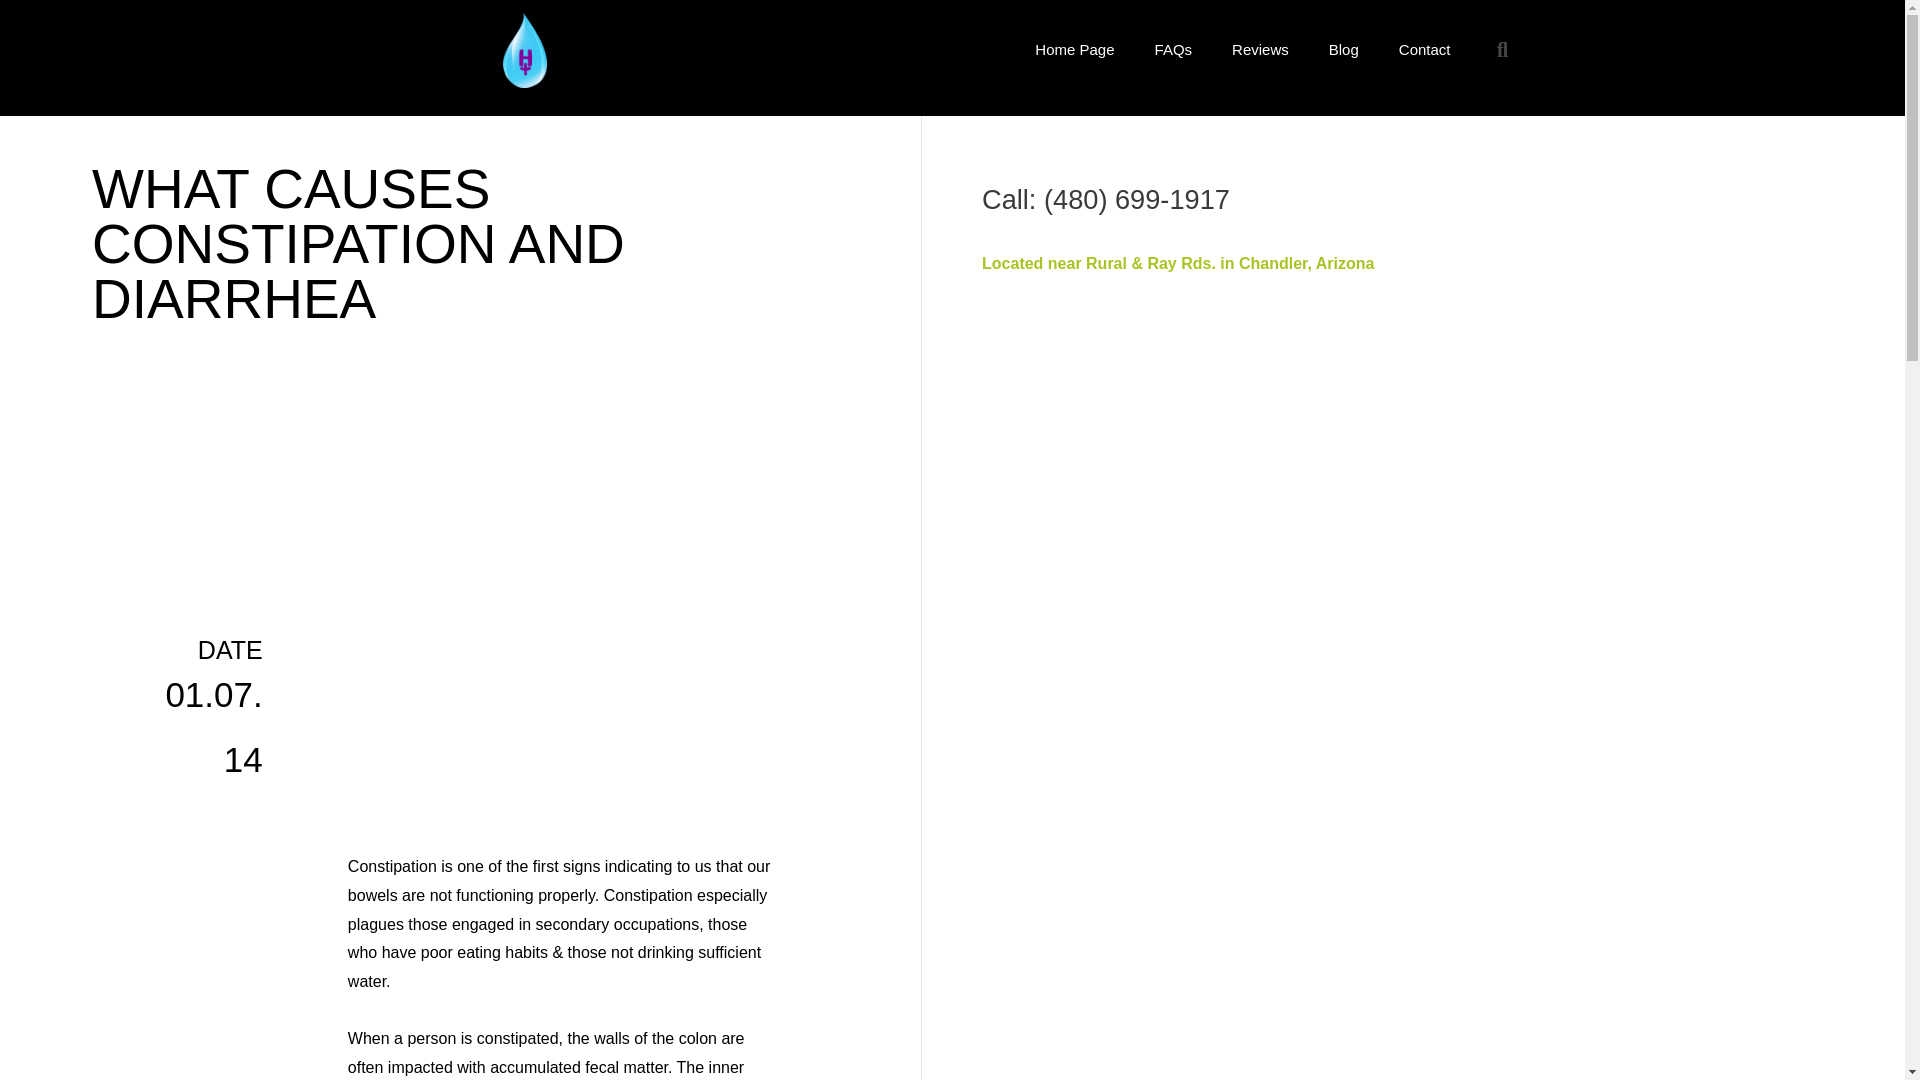 The height and width of the screenshot is (1080, 1920). What do you see at coordinates (1260, 50) in the screenshot?
I see `Reviews` at bounding box center [1260, 50].